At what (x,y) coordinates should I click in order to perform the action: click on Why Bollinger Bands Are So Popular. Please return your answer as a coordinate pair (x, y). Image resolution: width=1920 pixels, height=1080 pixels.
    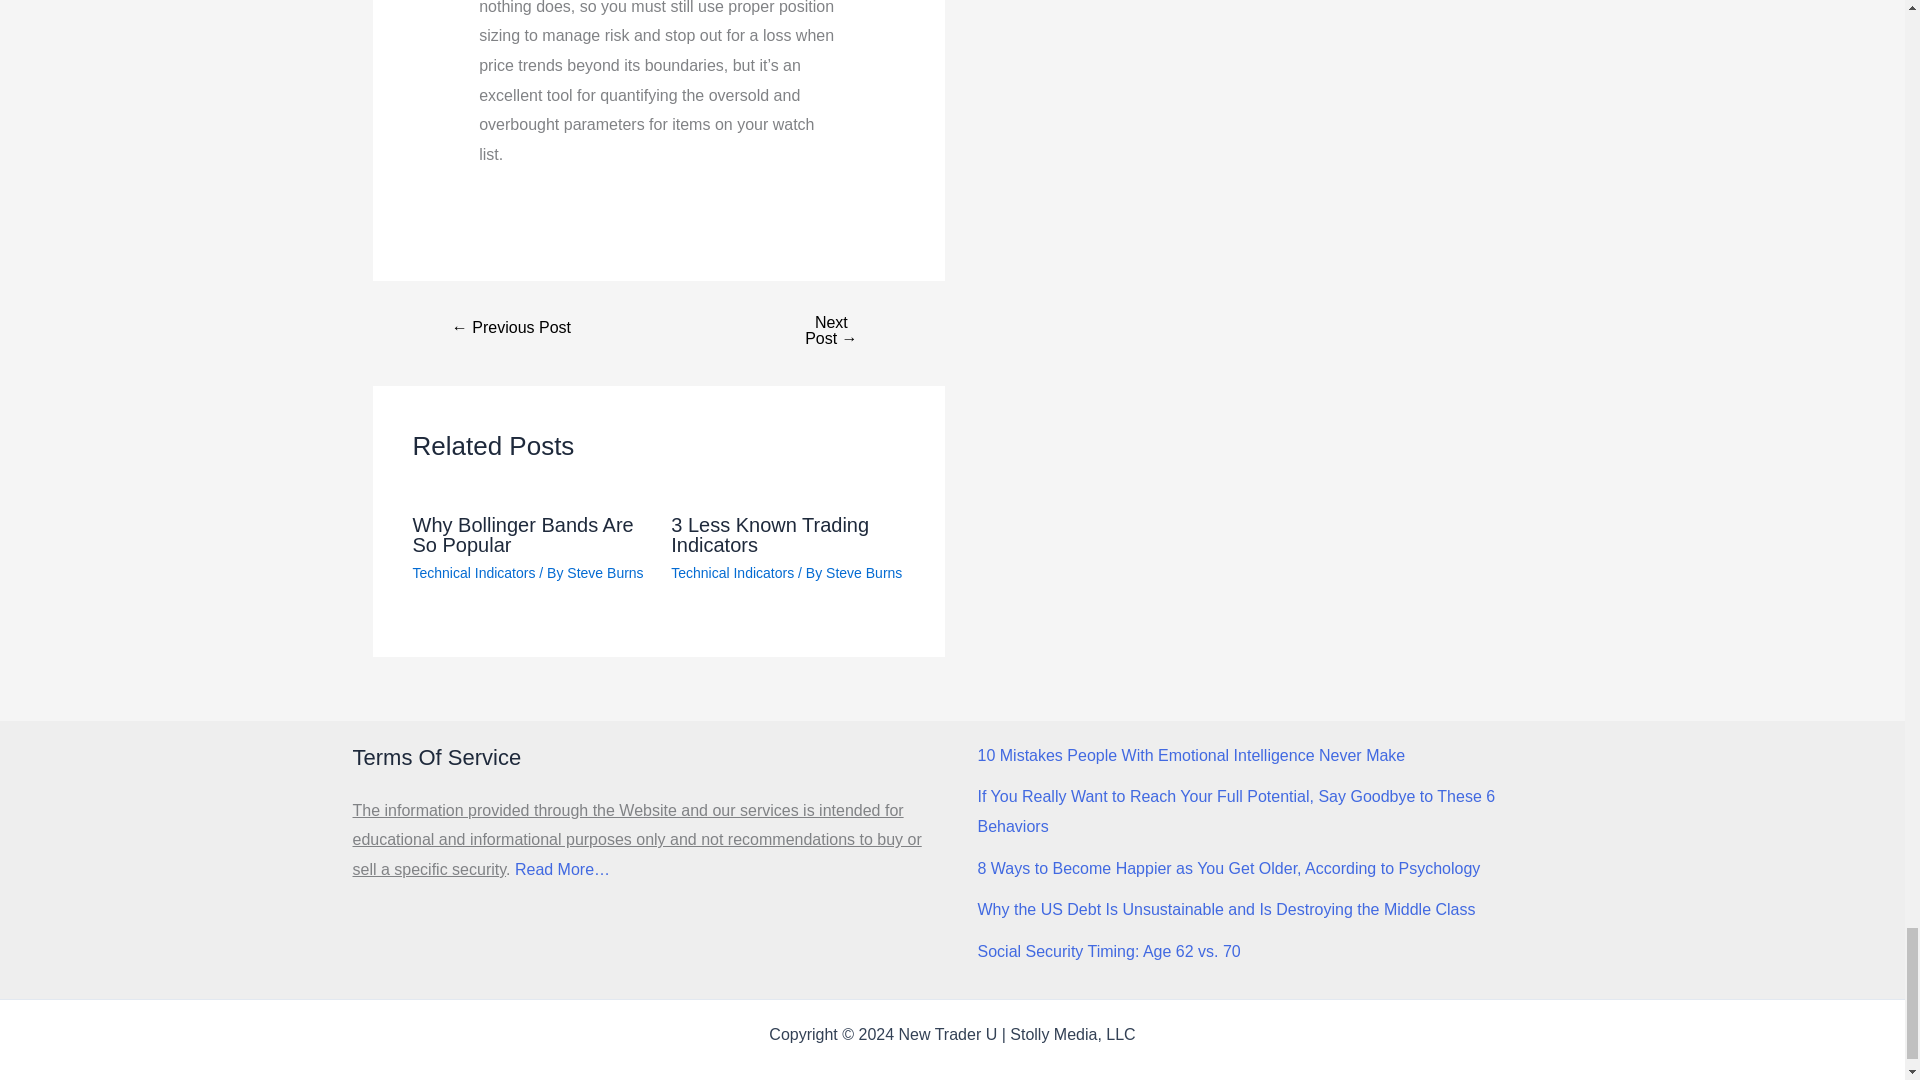
    Looking at the image, I should click on (522, 535).